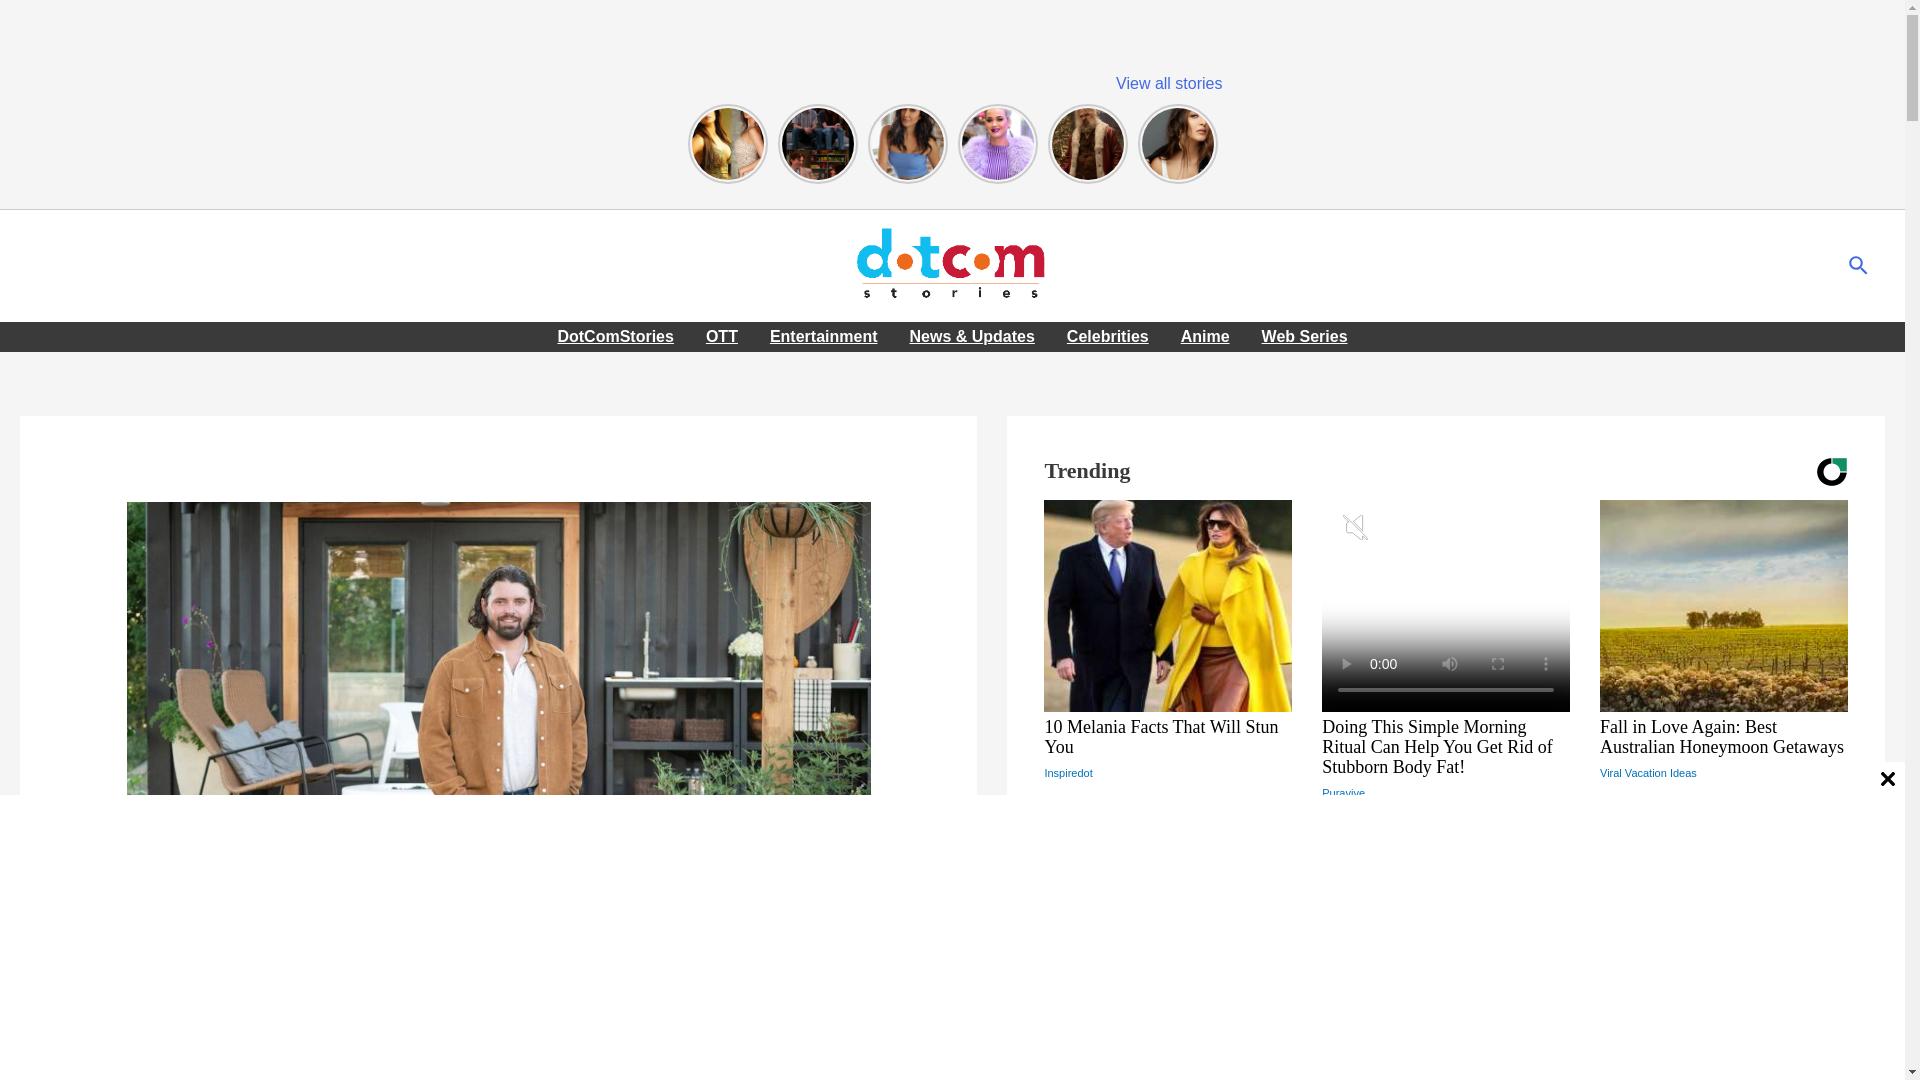 The height and width of the screenshot is (1080, 1920). What do you see at coordinates (176, 1024) in the screenshot?
I see `Entertainment` at bounding box center [176, 1024].